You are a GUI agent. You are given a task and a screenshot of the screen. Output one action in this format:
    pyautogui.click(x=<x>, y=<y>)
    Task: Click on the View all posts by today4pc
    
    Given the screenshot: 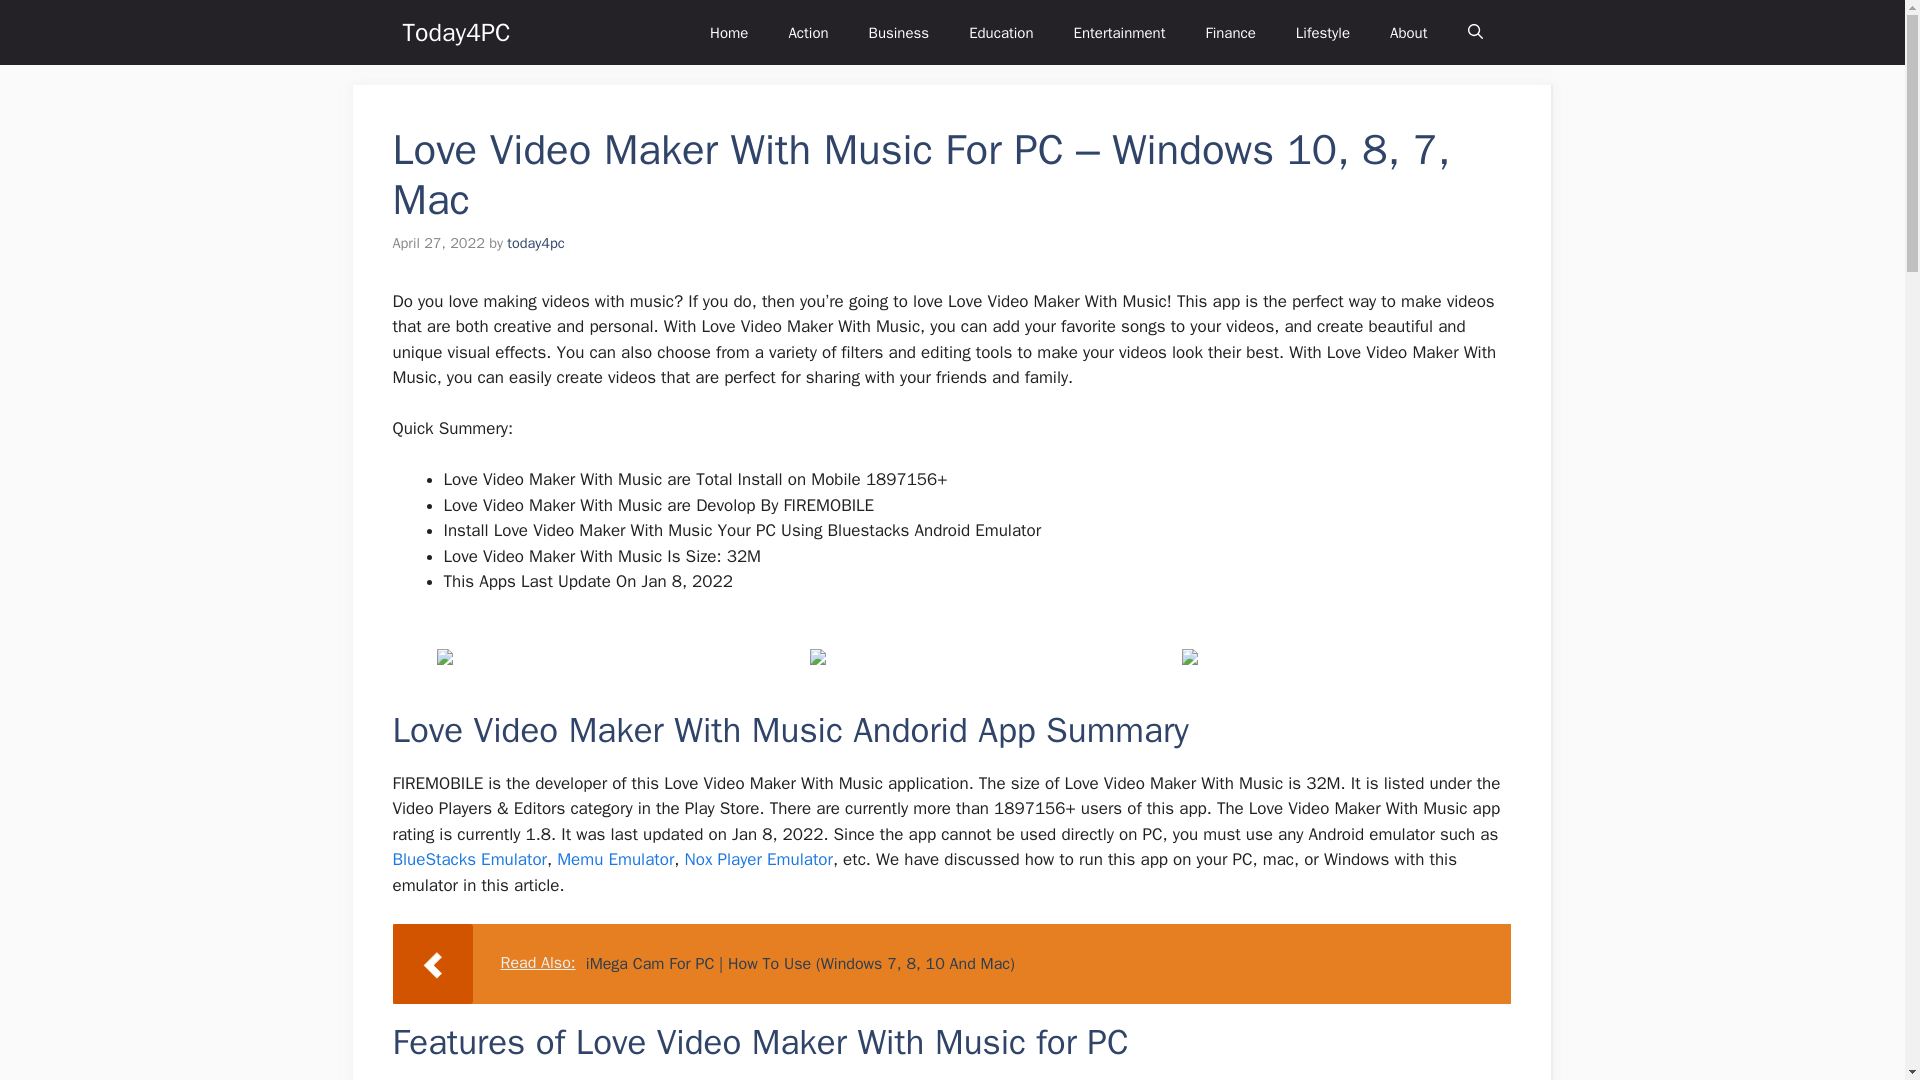 What is the action you would take?
    pyautogui.click(x=535, y=242)
    